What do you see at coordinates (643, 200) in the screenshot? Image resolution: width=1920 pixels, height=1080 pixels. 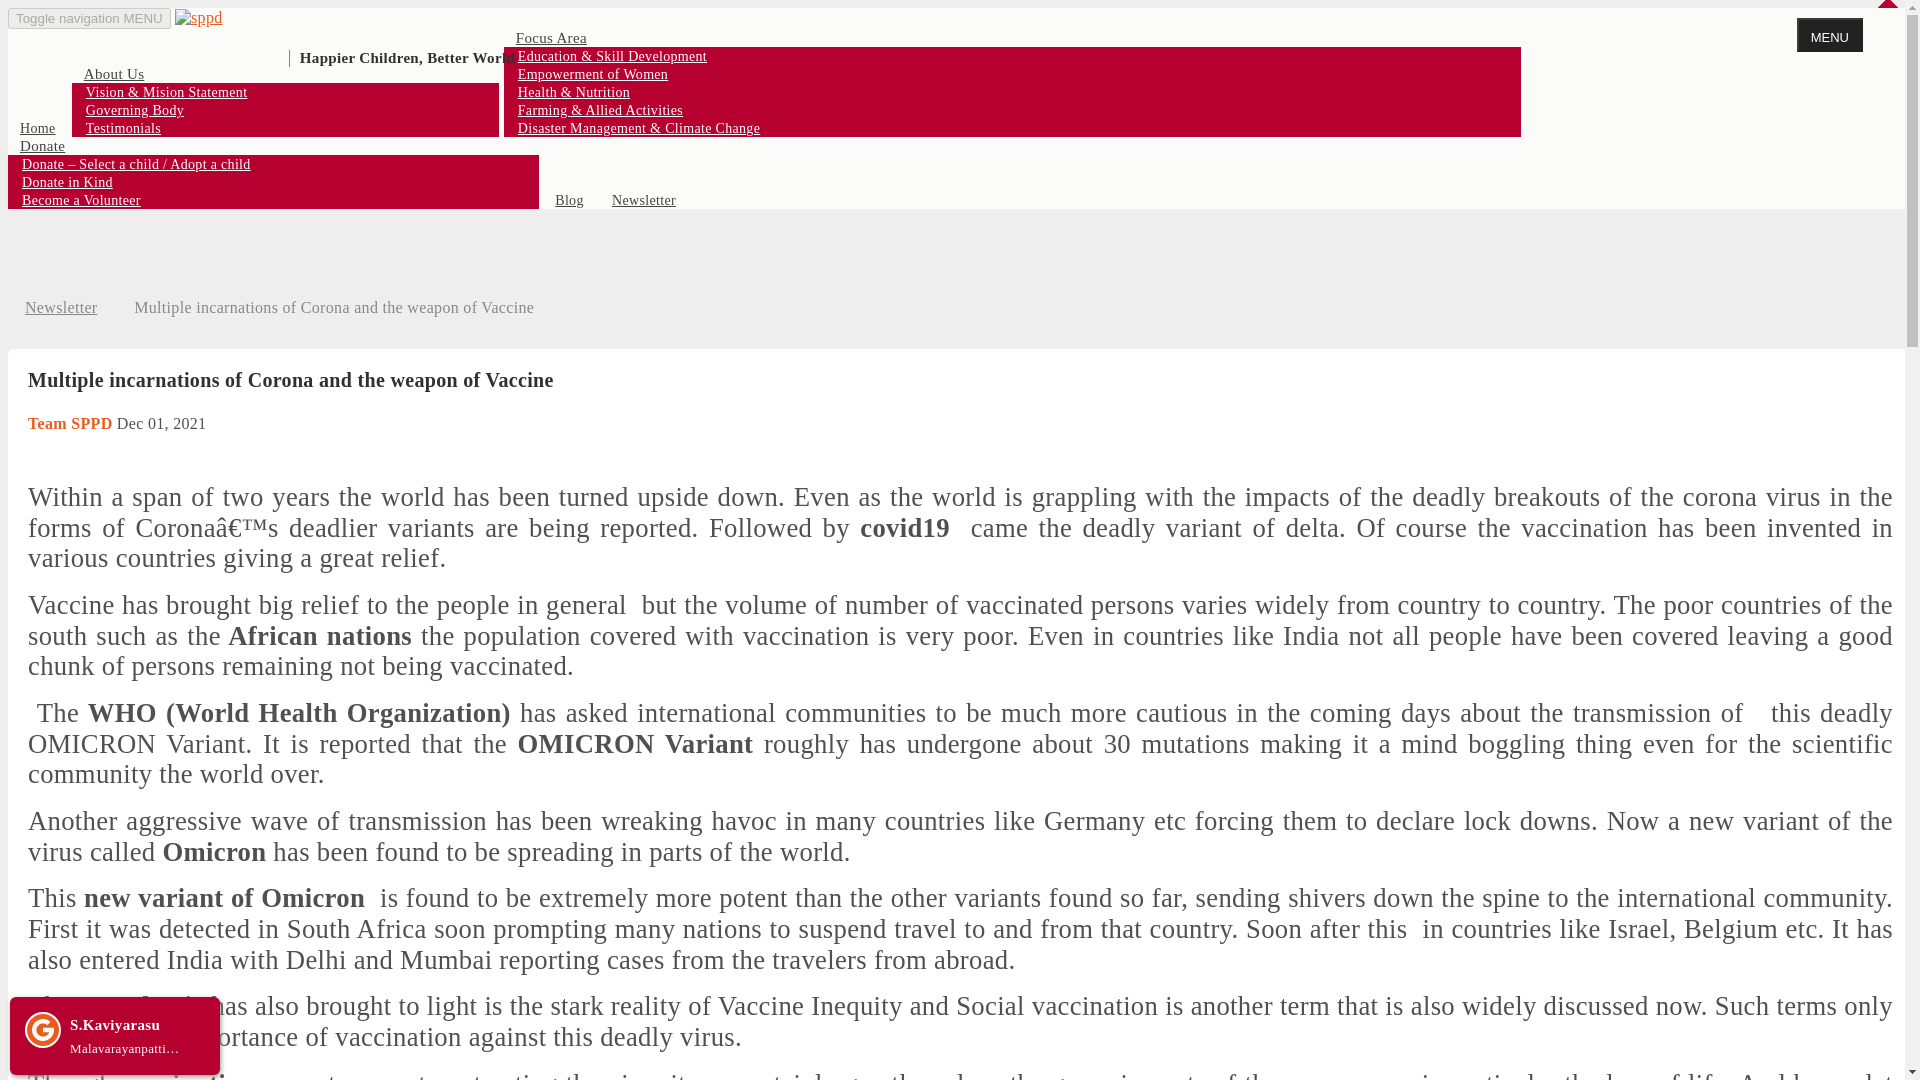 I see `Newsletter` at bounding box center [643, 200].